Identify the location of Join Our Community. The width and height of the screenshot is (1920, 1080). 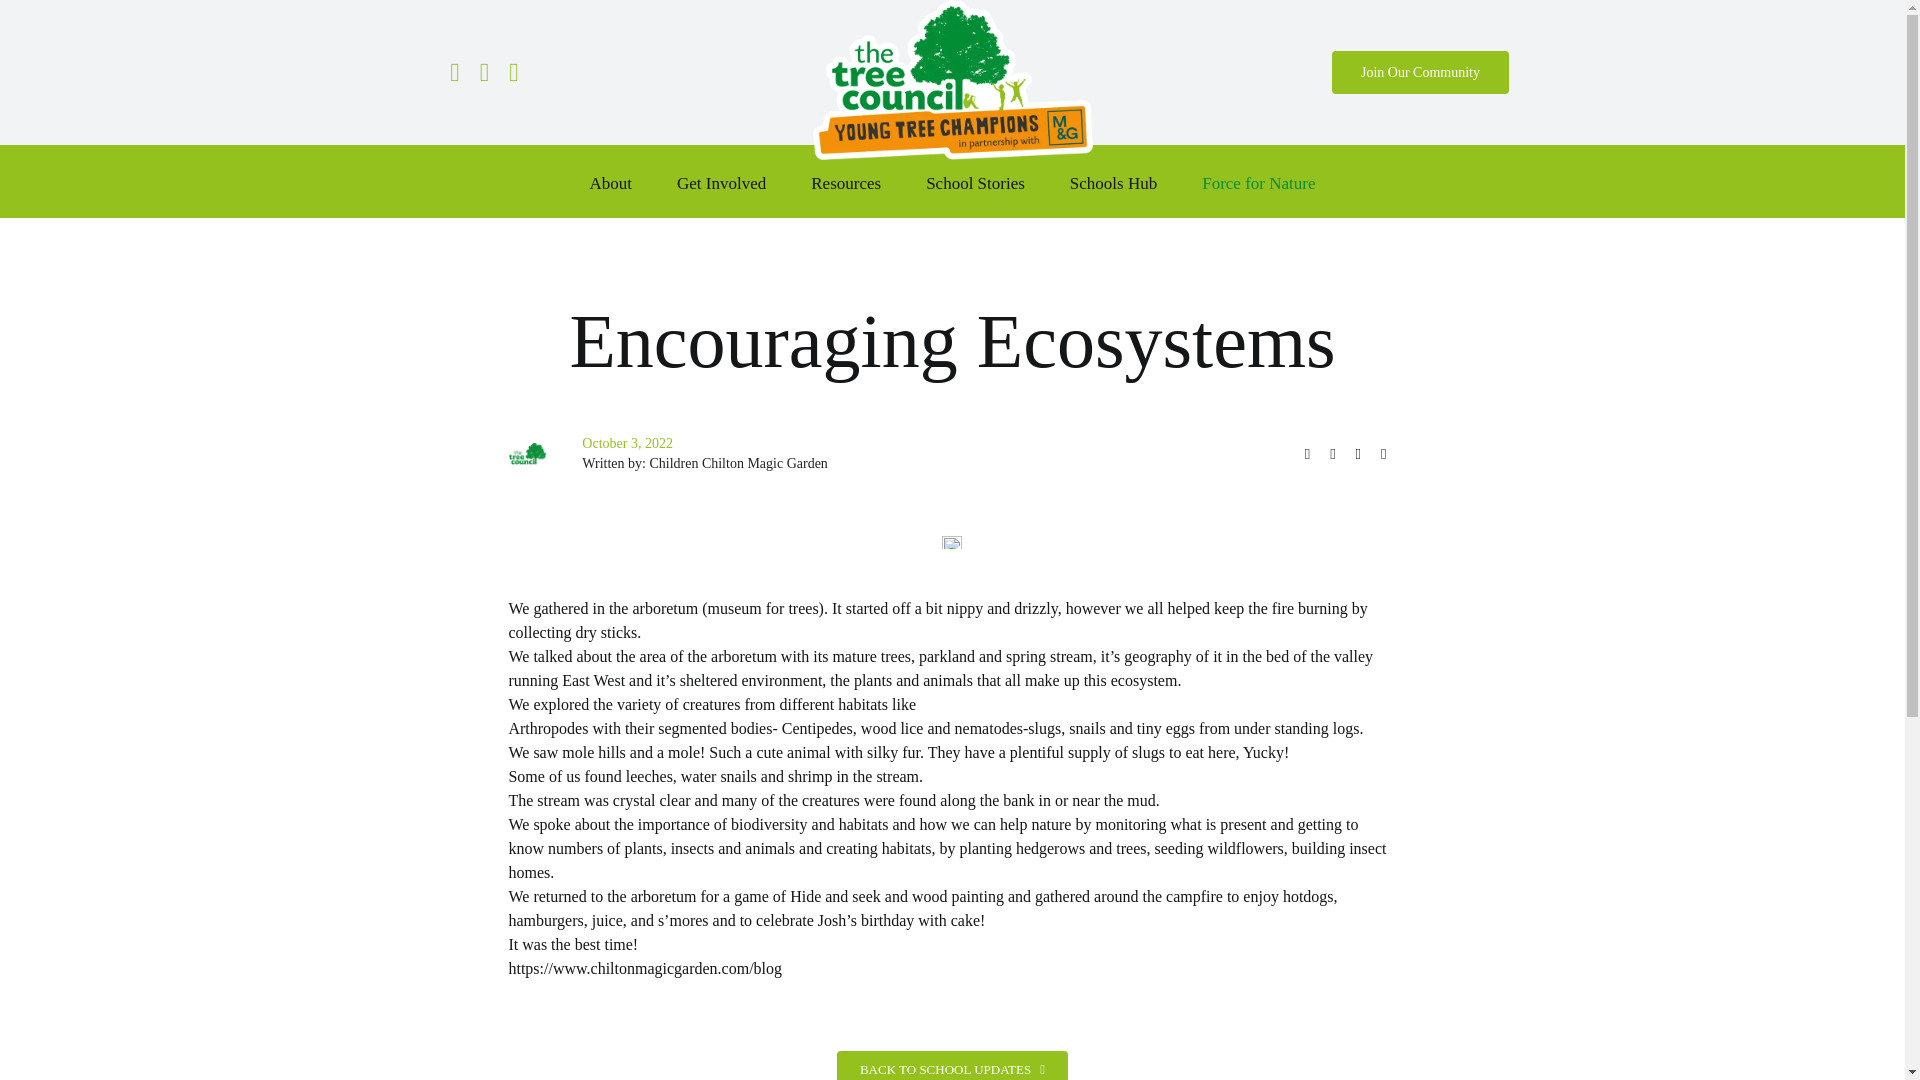
(1420, 72).